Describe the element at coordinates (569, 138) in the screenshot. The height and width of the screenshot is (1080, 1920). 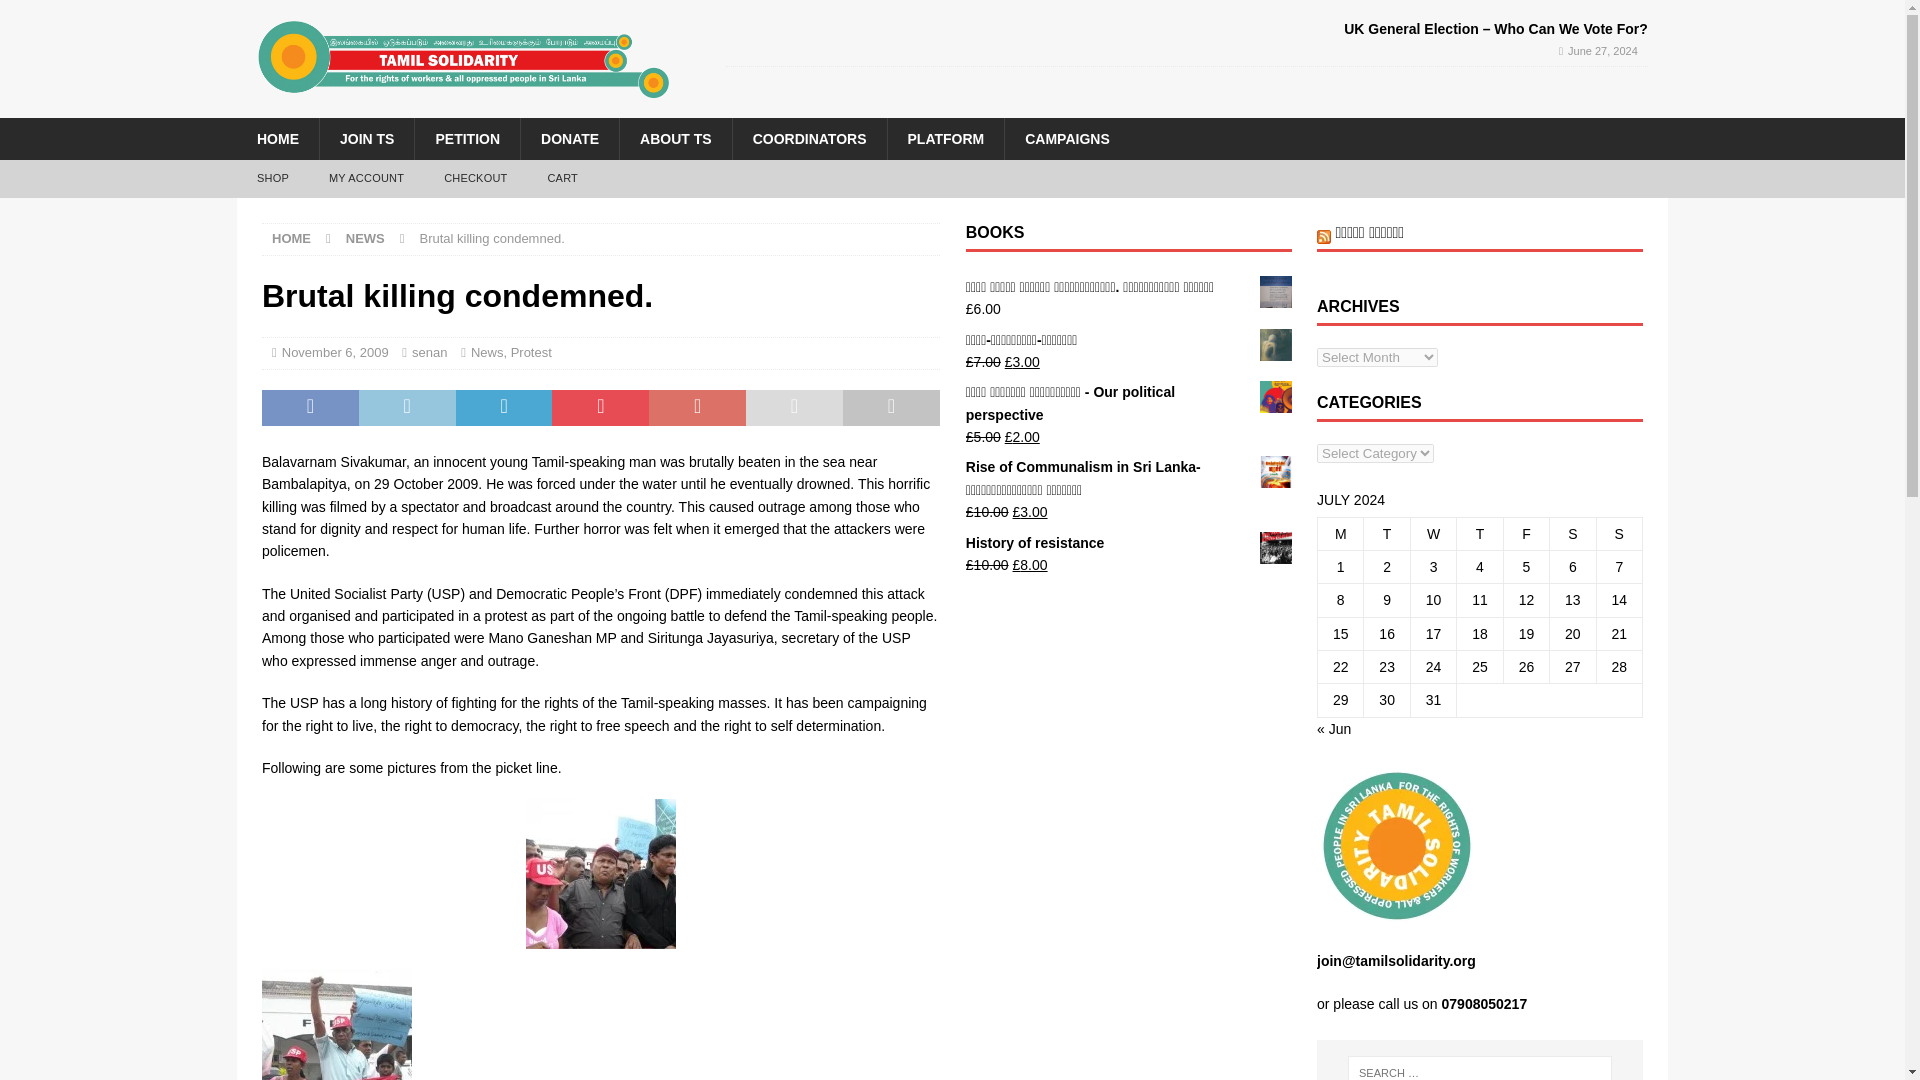
I see `DONATE` at that location.